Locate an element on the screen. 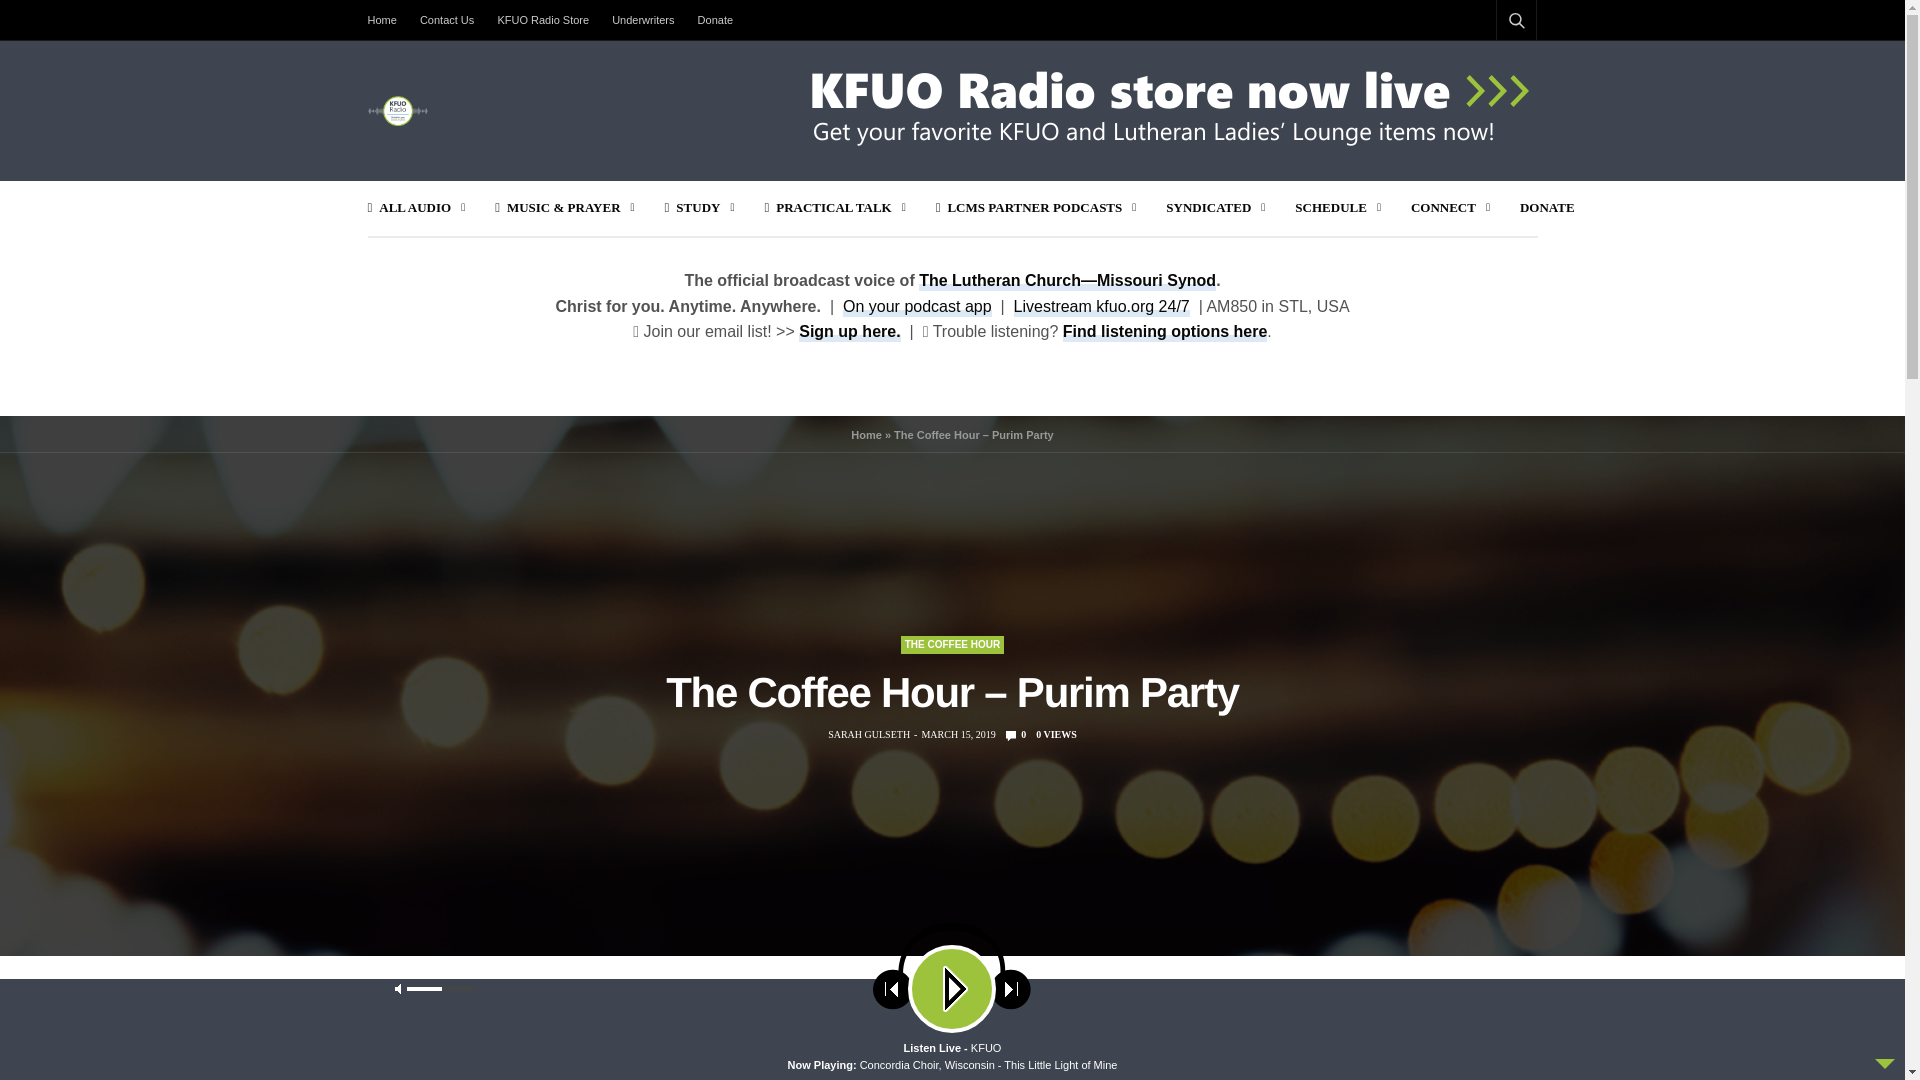 Image resolution: width=1920 pixels, height=1080 pixels. Donate is located at coordinates (715, 20).